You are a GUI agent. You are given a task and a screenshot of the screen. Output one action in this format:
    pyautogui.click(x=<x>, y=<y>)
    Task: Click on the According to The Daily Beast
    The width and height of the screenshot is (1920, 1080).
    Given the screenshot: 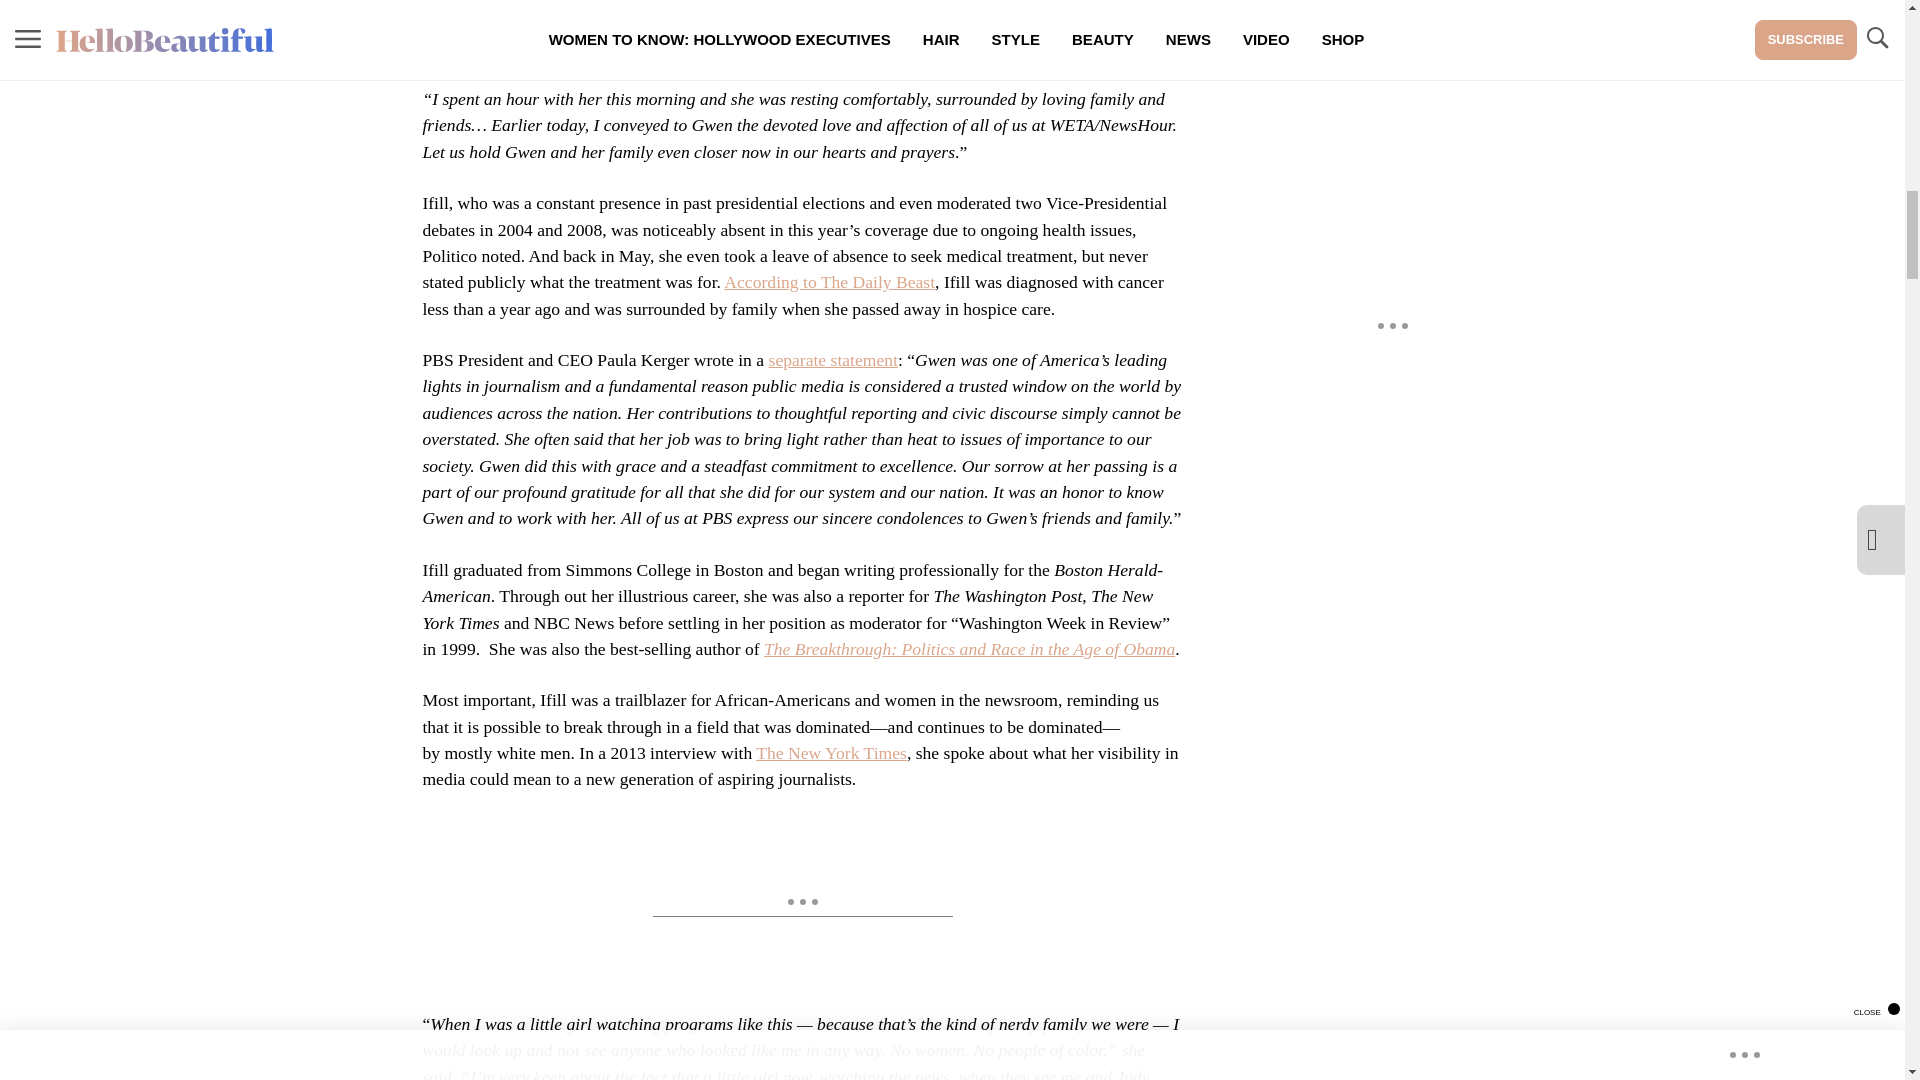 What is the action you would take?
    pyautogui.click(x=829, y=282)
    